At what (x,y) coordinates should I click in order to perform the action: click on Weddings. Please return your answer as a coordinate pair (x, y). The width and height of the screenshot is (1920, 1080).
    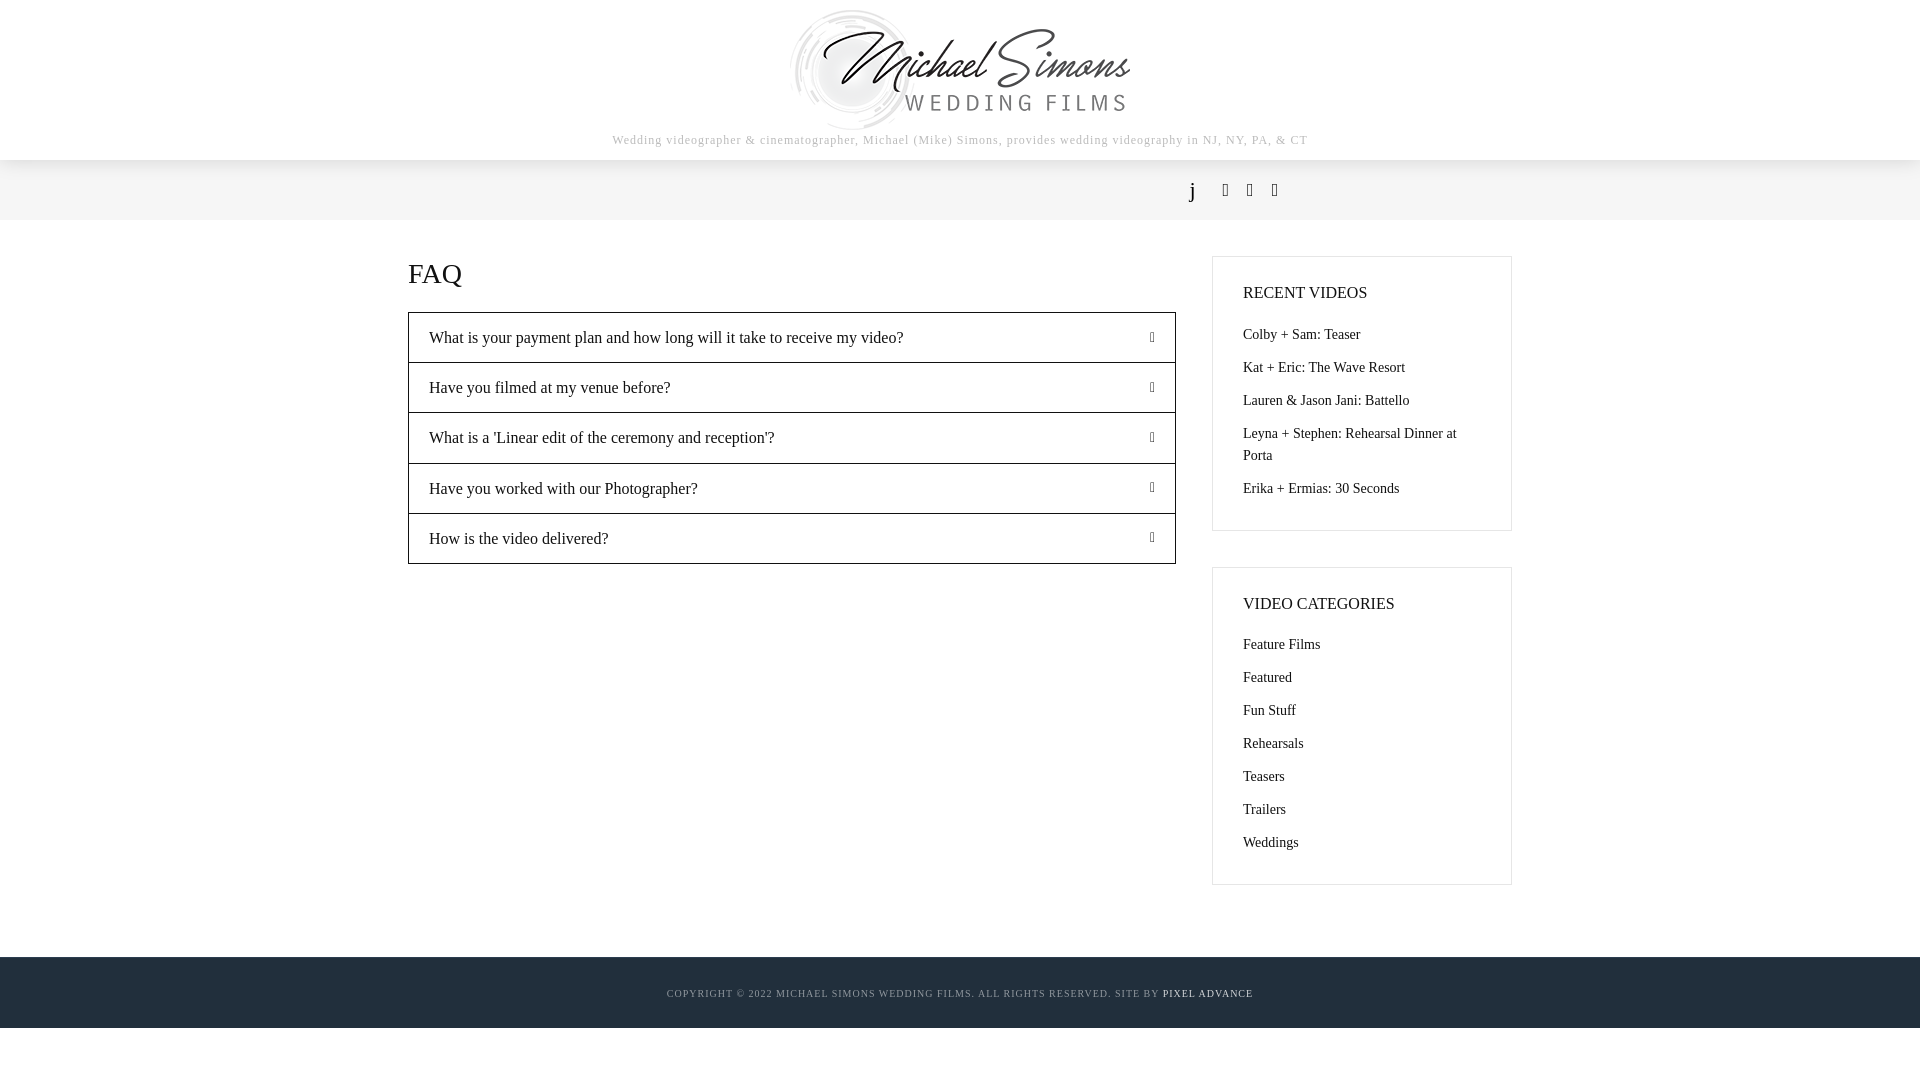
    Looking at the image, I should click on (1361, 842).